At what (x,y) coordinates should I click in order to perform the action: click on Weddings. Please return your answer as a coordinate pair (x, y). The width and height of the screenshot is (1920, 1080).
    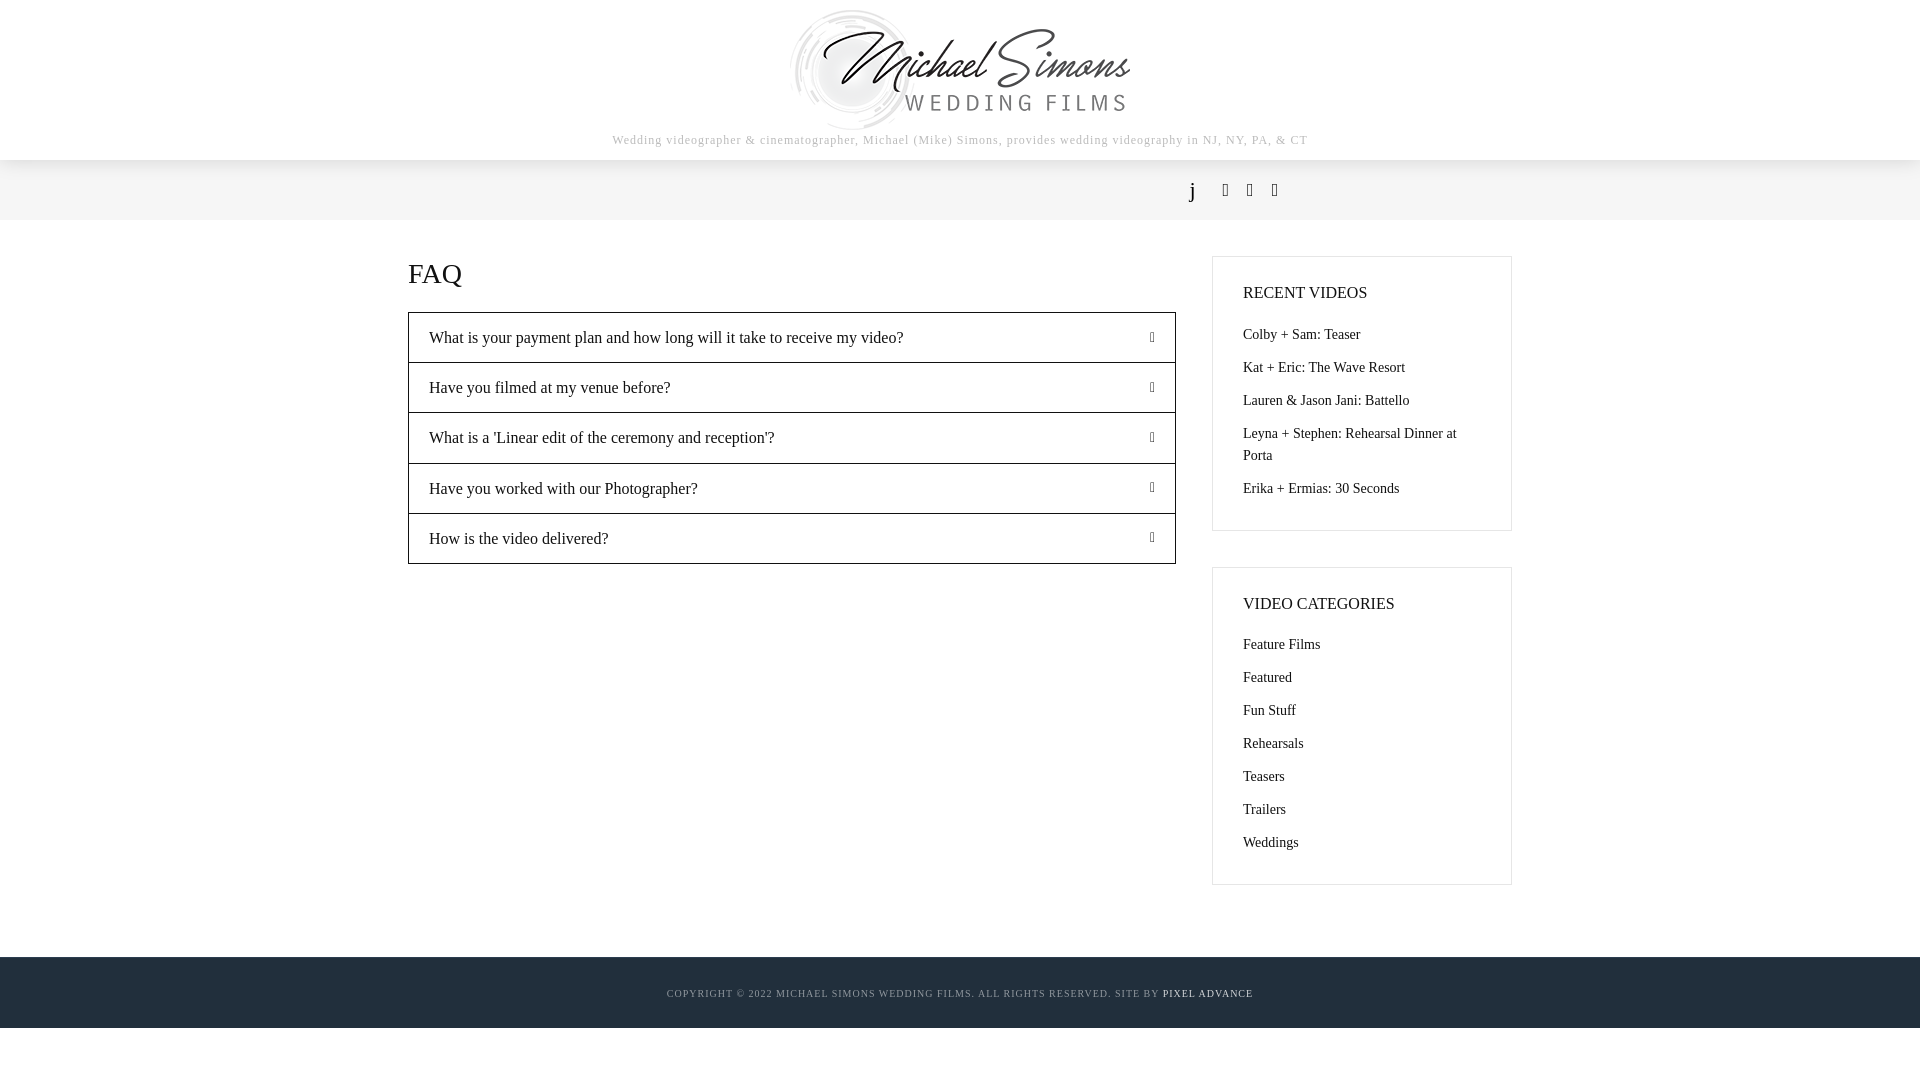
    Looking at the image, I should click on (1361, 842).